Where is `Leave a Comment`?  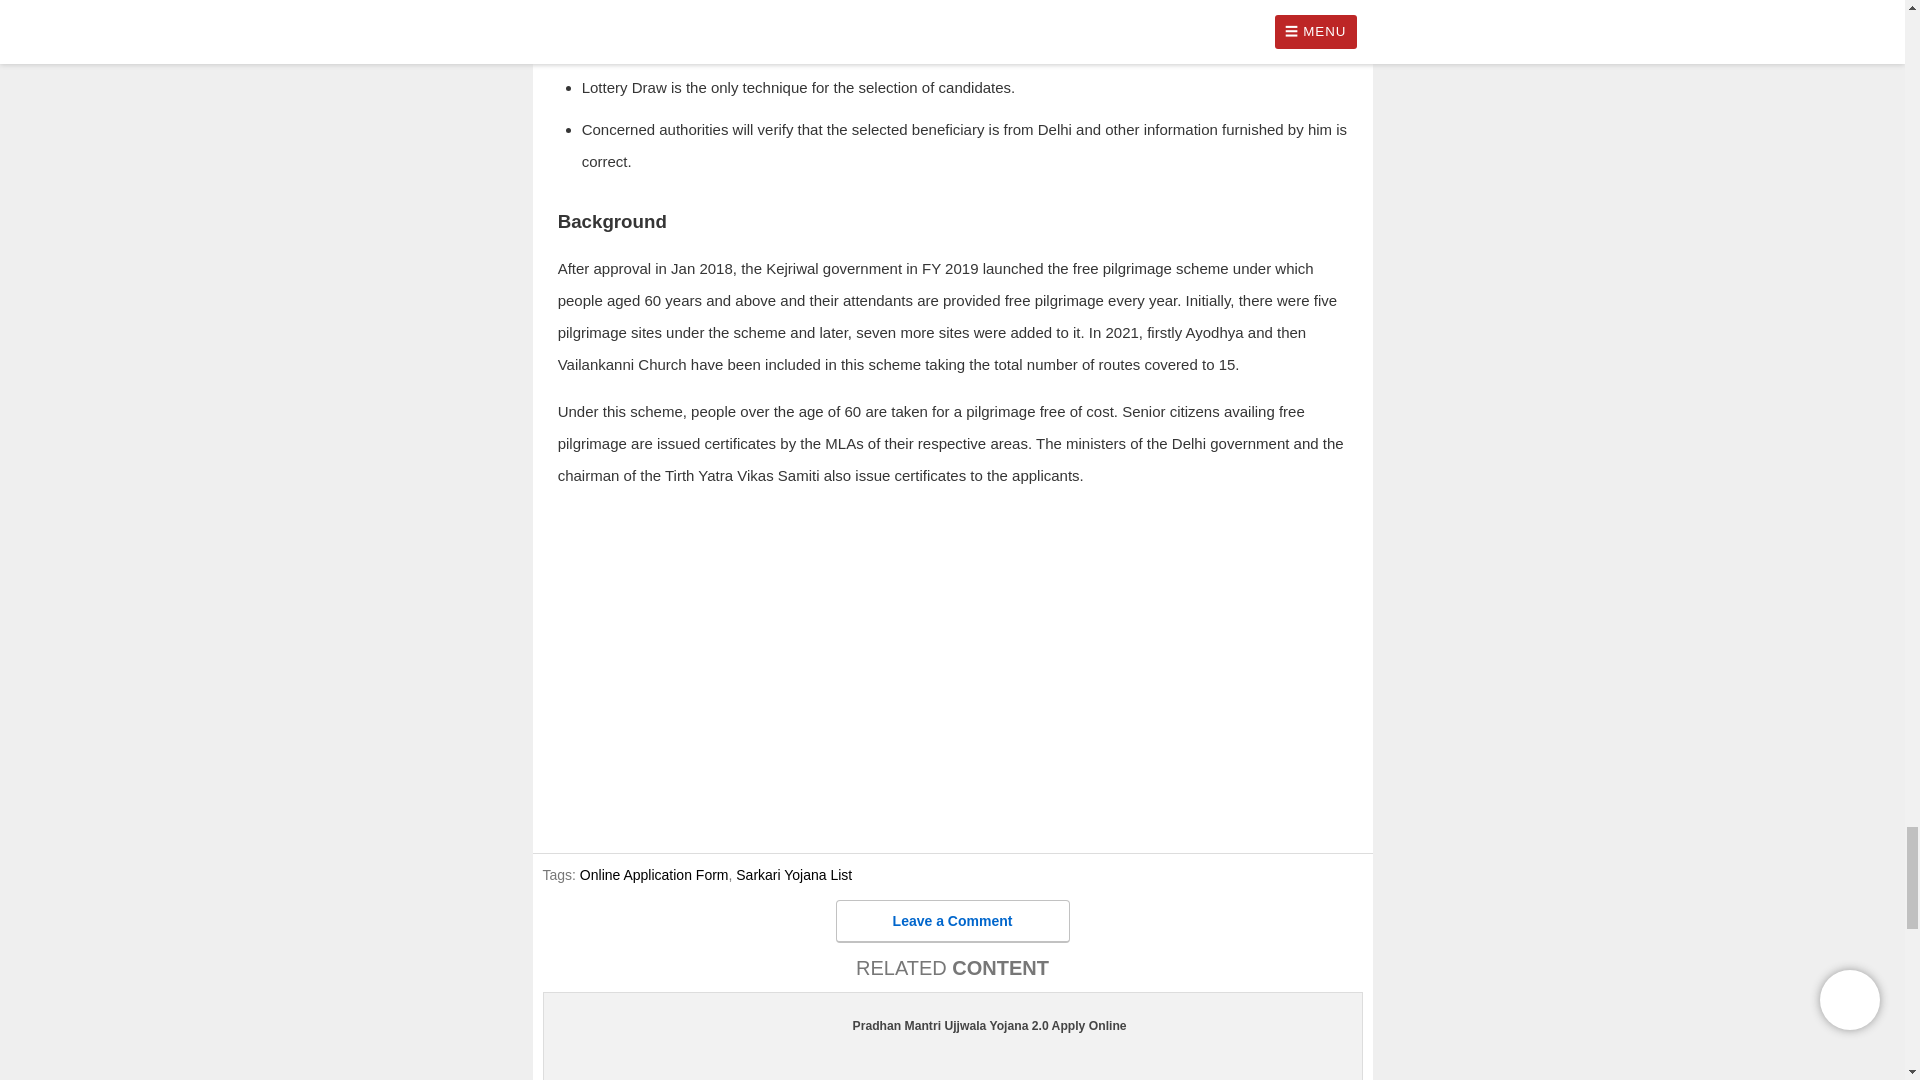 Leave a Comment is located at coordinates (952, 920).